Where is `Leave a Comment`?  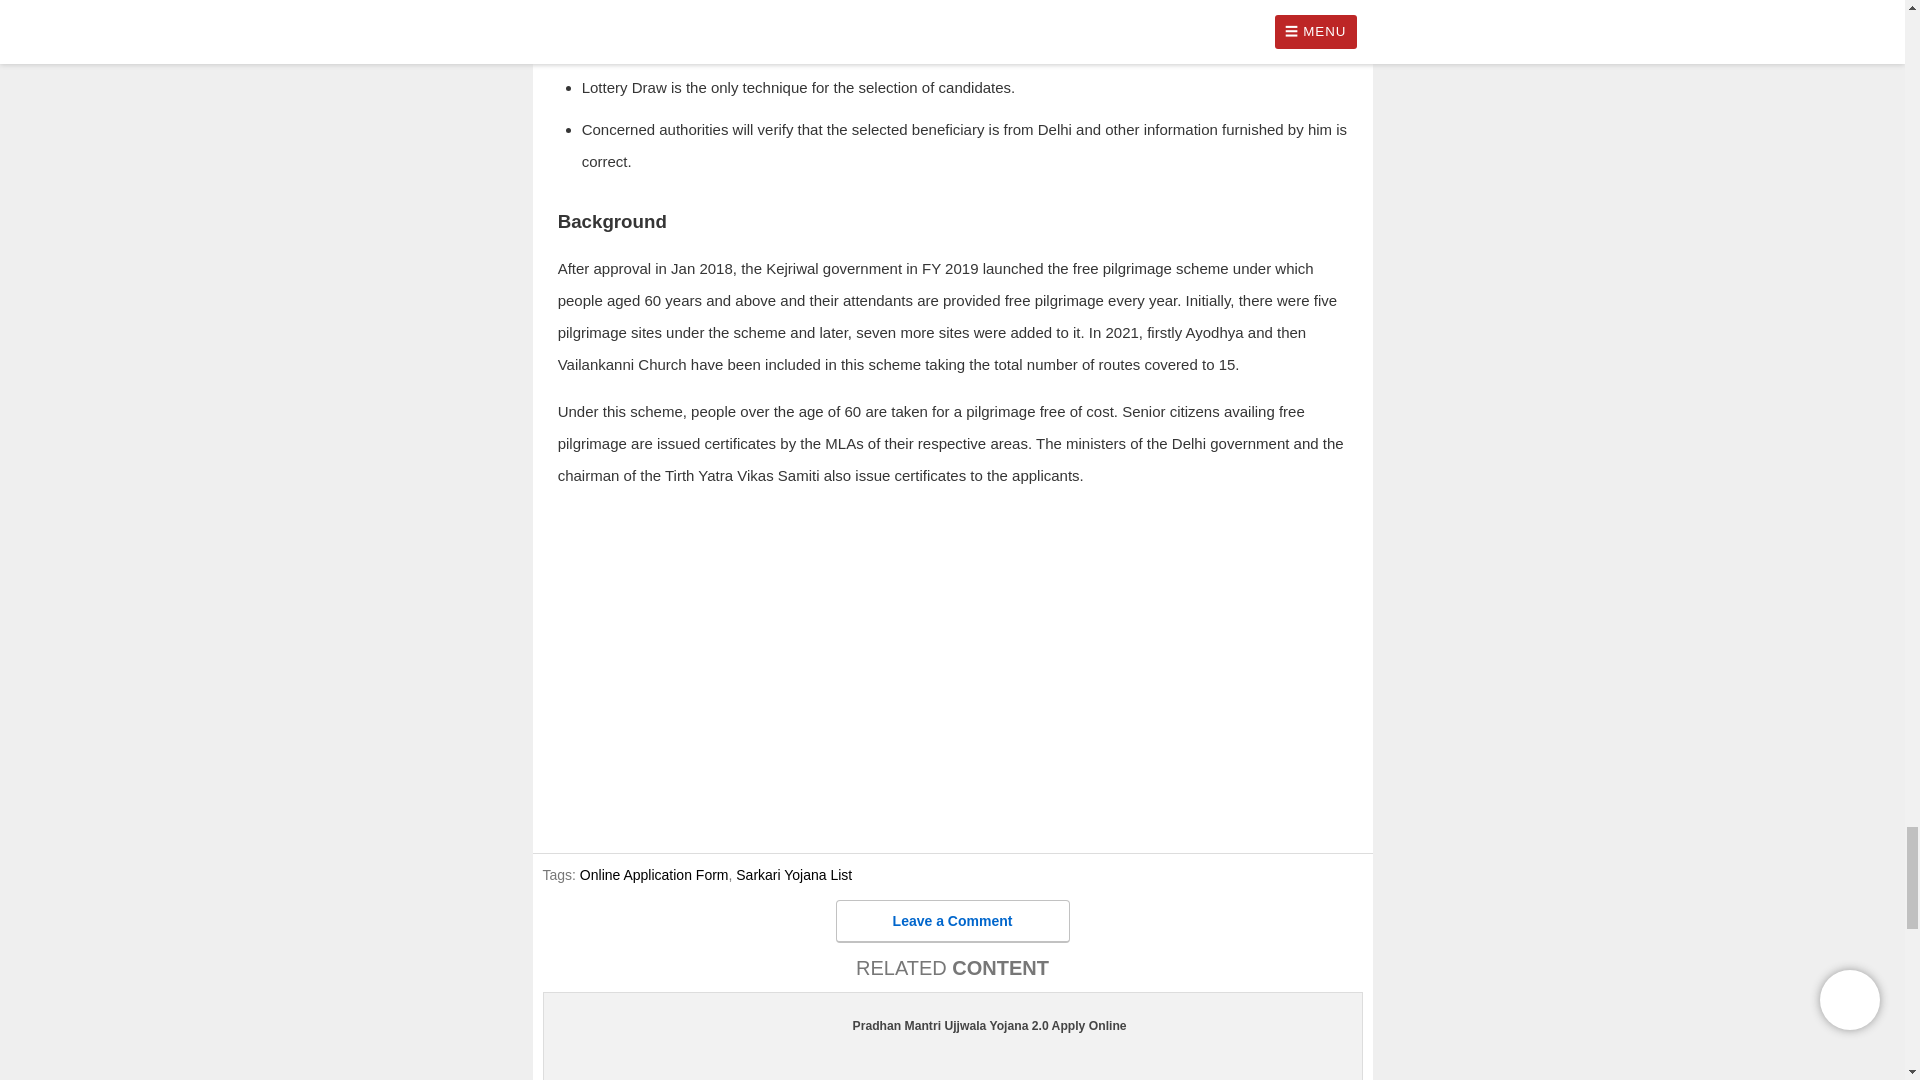 Leave a Comment is located at coordinates (952, 920).